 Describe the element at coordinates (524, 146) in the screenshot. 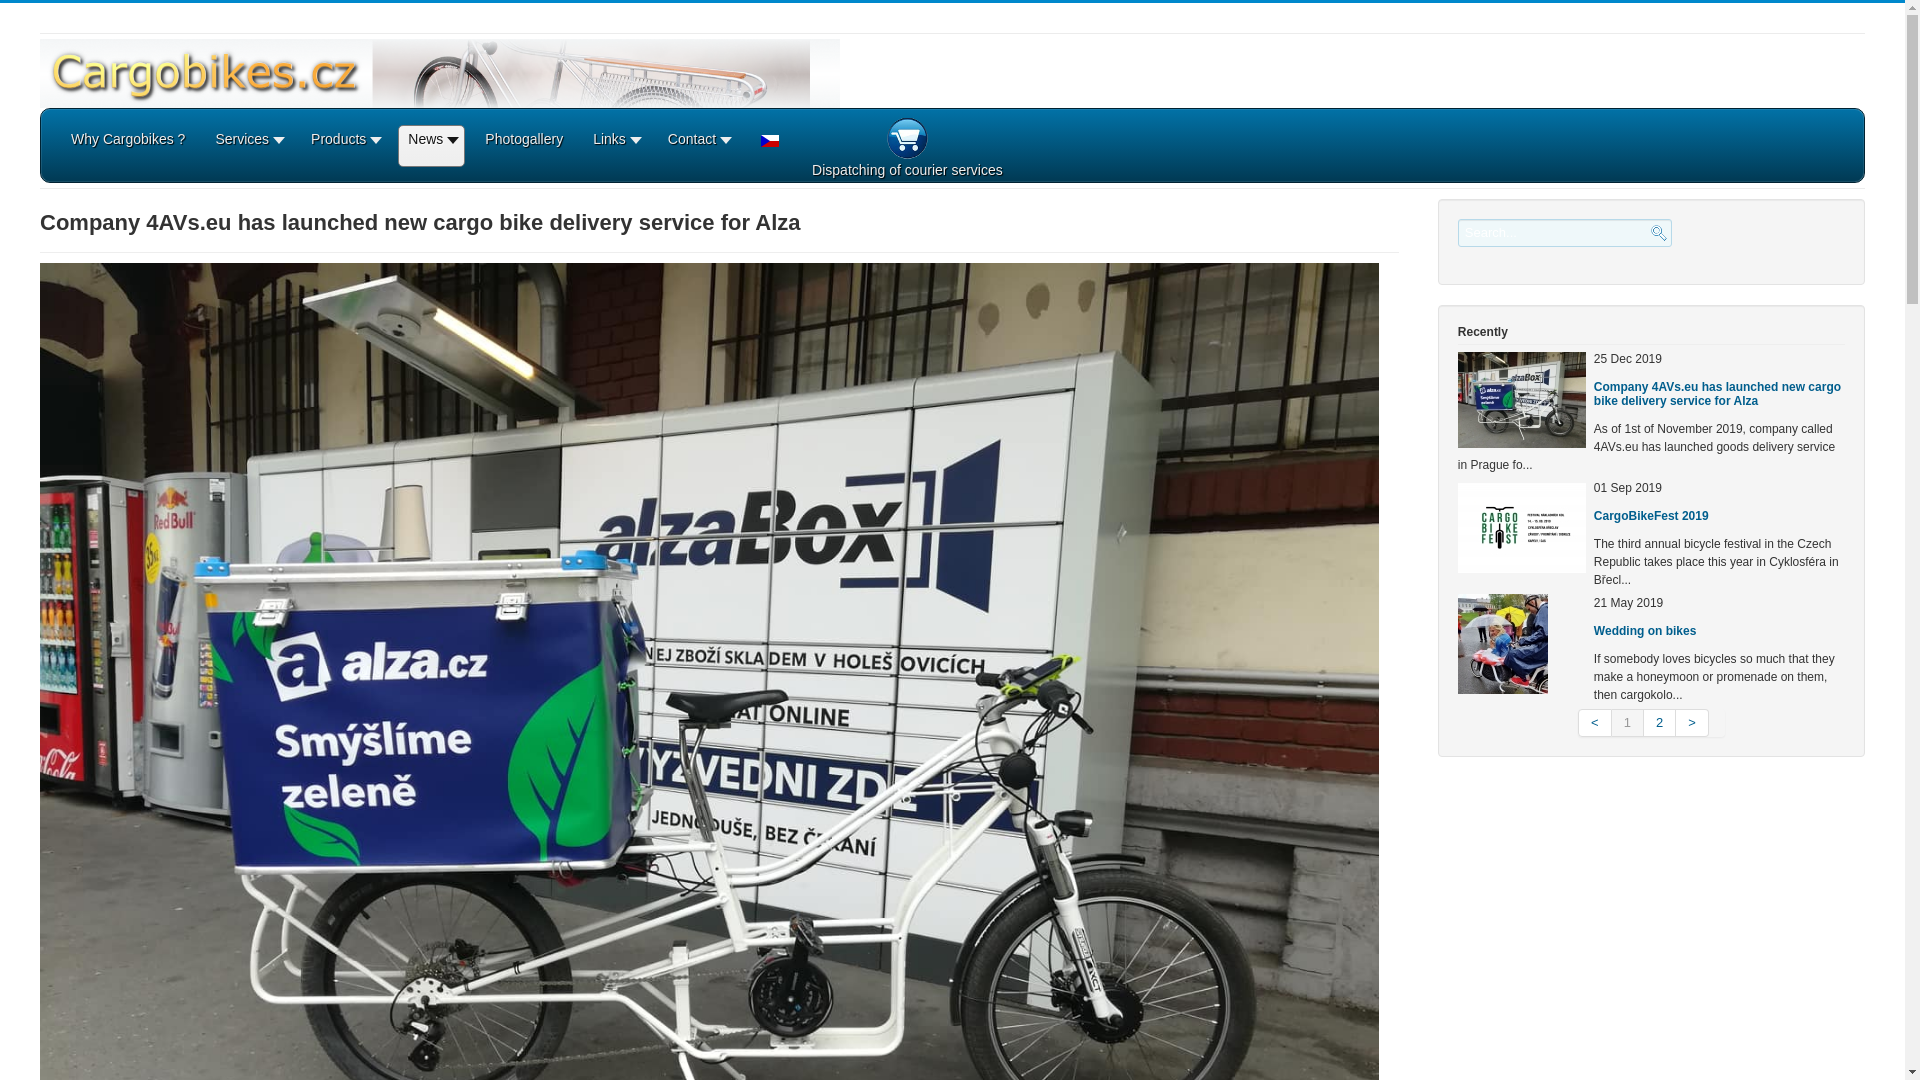

I see `Photogallery` at that location.